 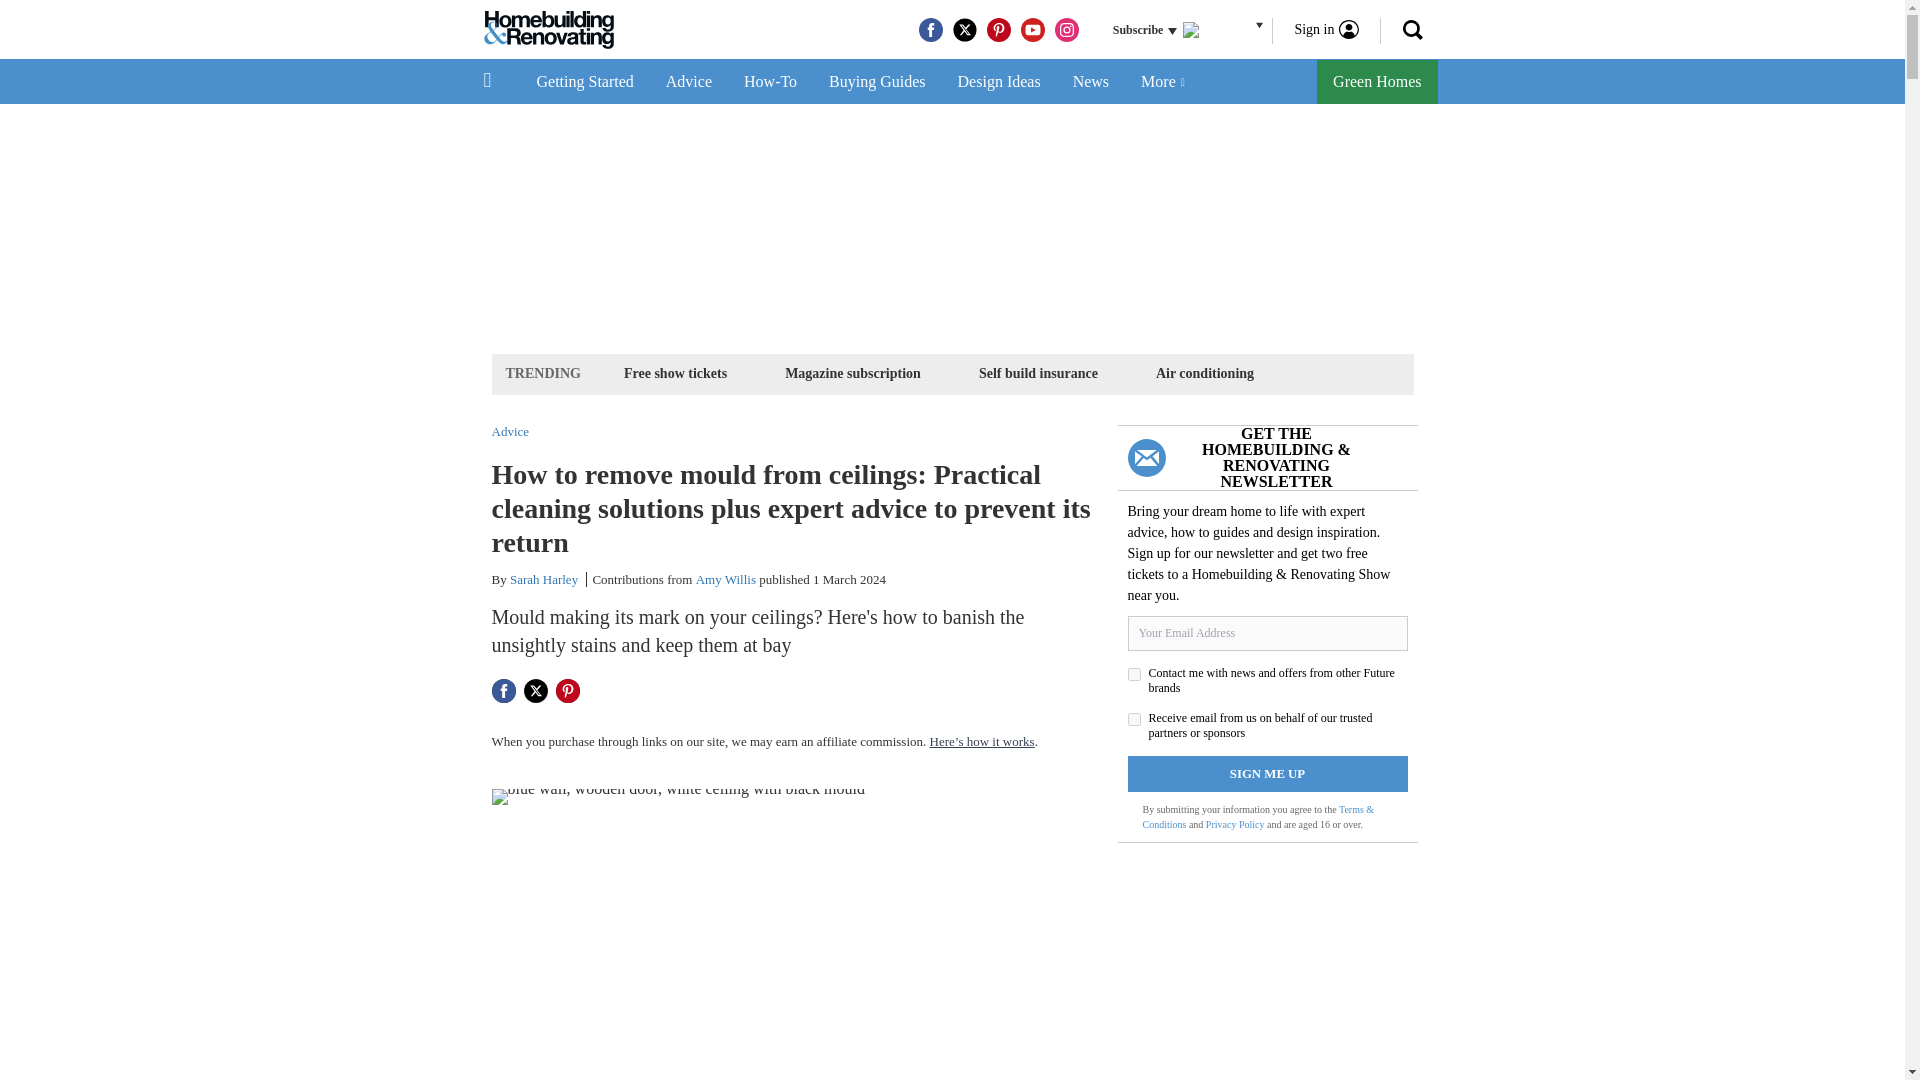 What do you see at coordinates (674, 372) in the screenshot?
I see `Free show tickets` at bounding box center [674, 372].